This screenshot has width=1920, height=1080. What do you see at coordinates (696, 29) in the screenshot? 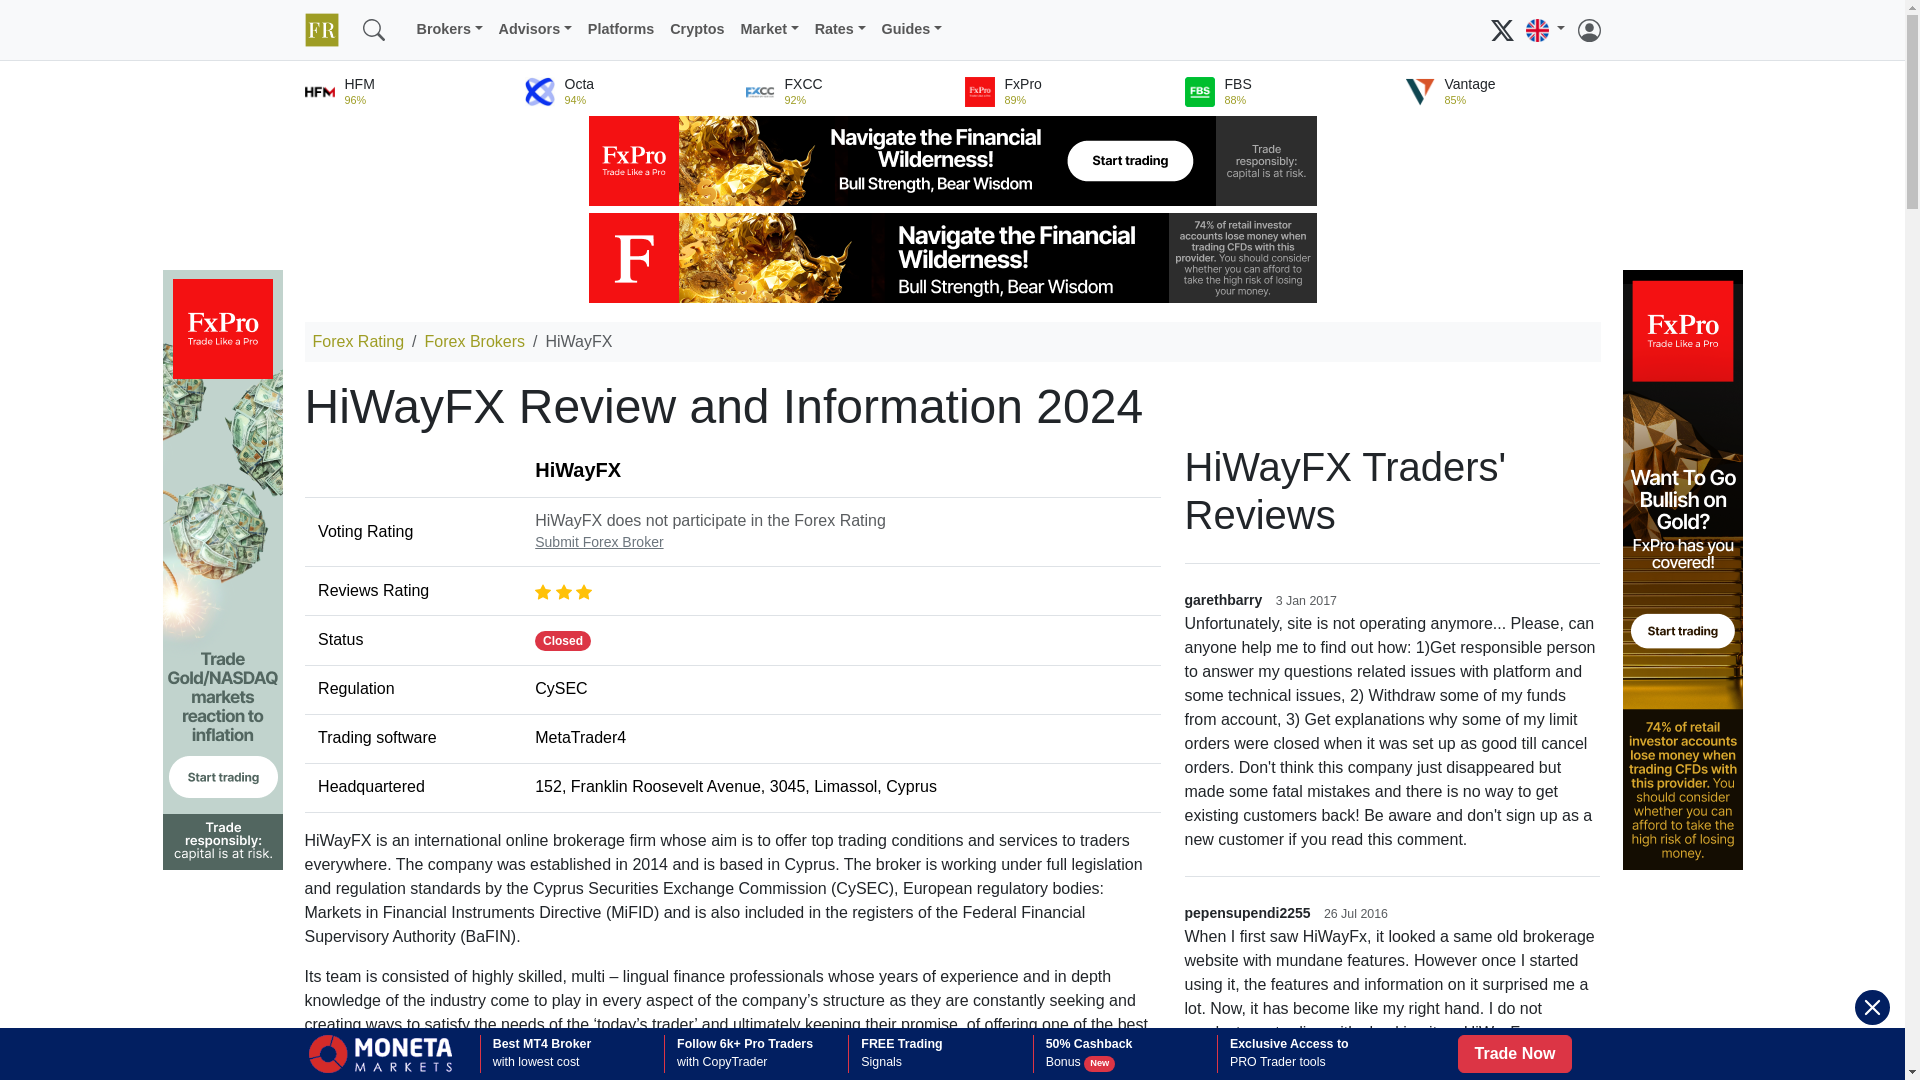
I see `Cryptos` at bounding box center [696, 29].